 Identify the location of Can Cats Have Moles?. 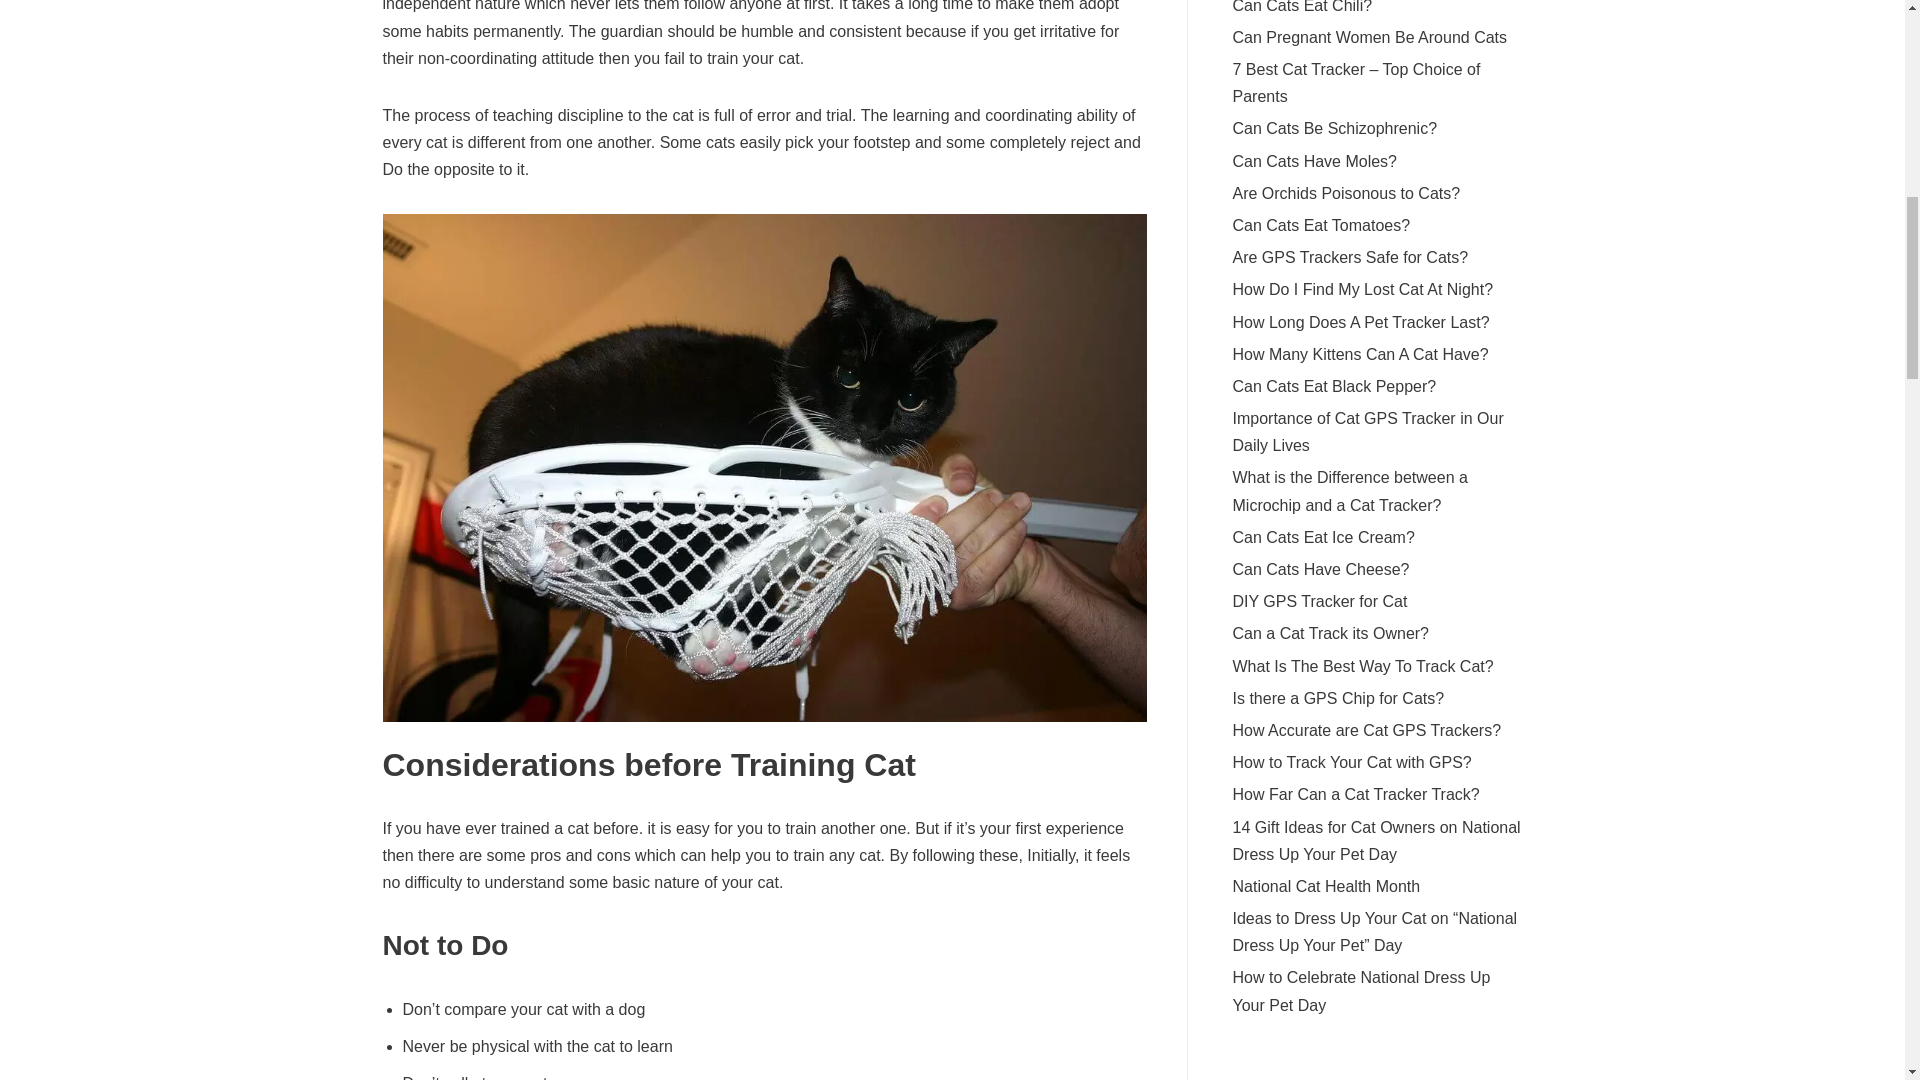
(1314, 161).